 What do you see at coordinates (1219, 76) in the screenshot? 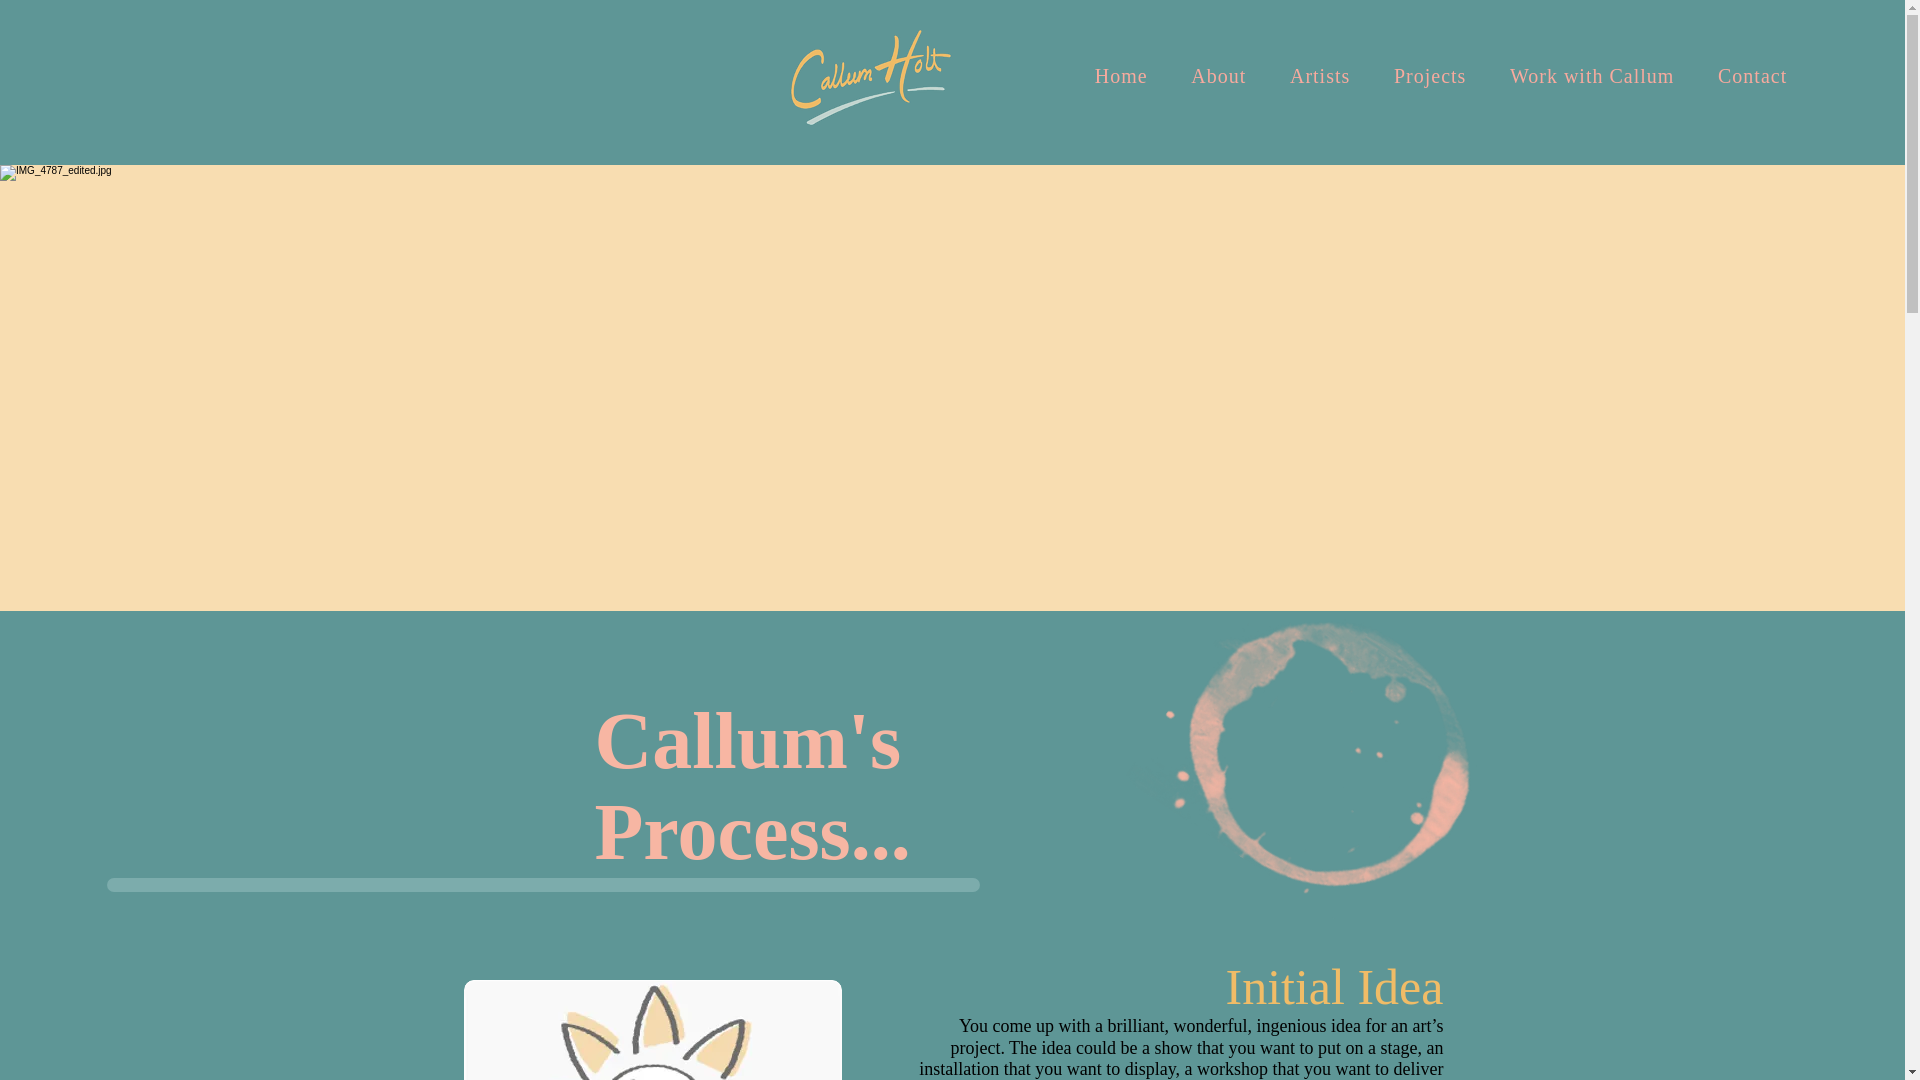
I see `About` at bounding box center [1219, 76].